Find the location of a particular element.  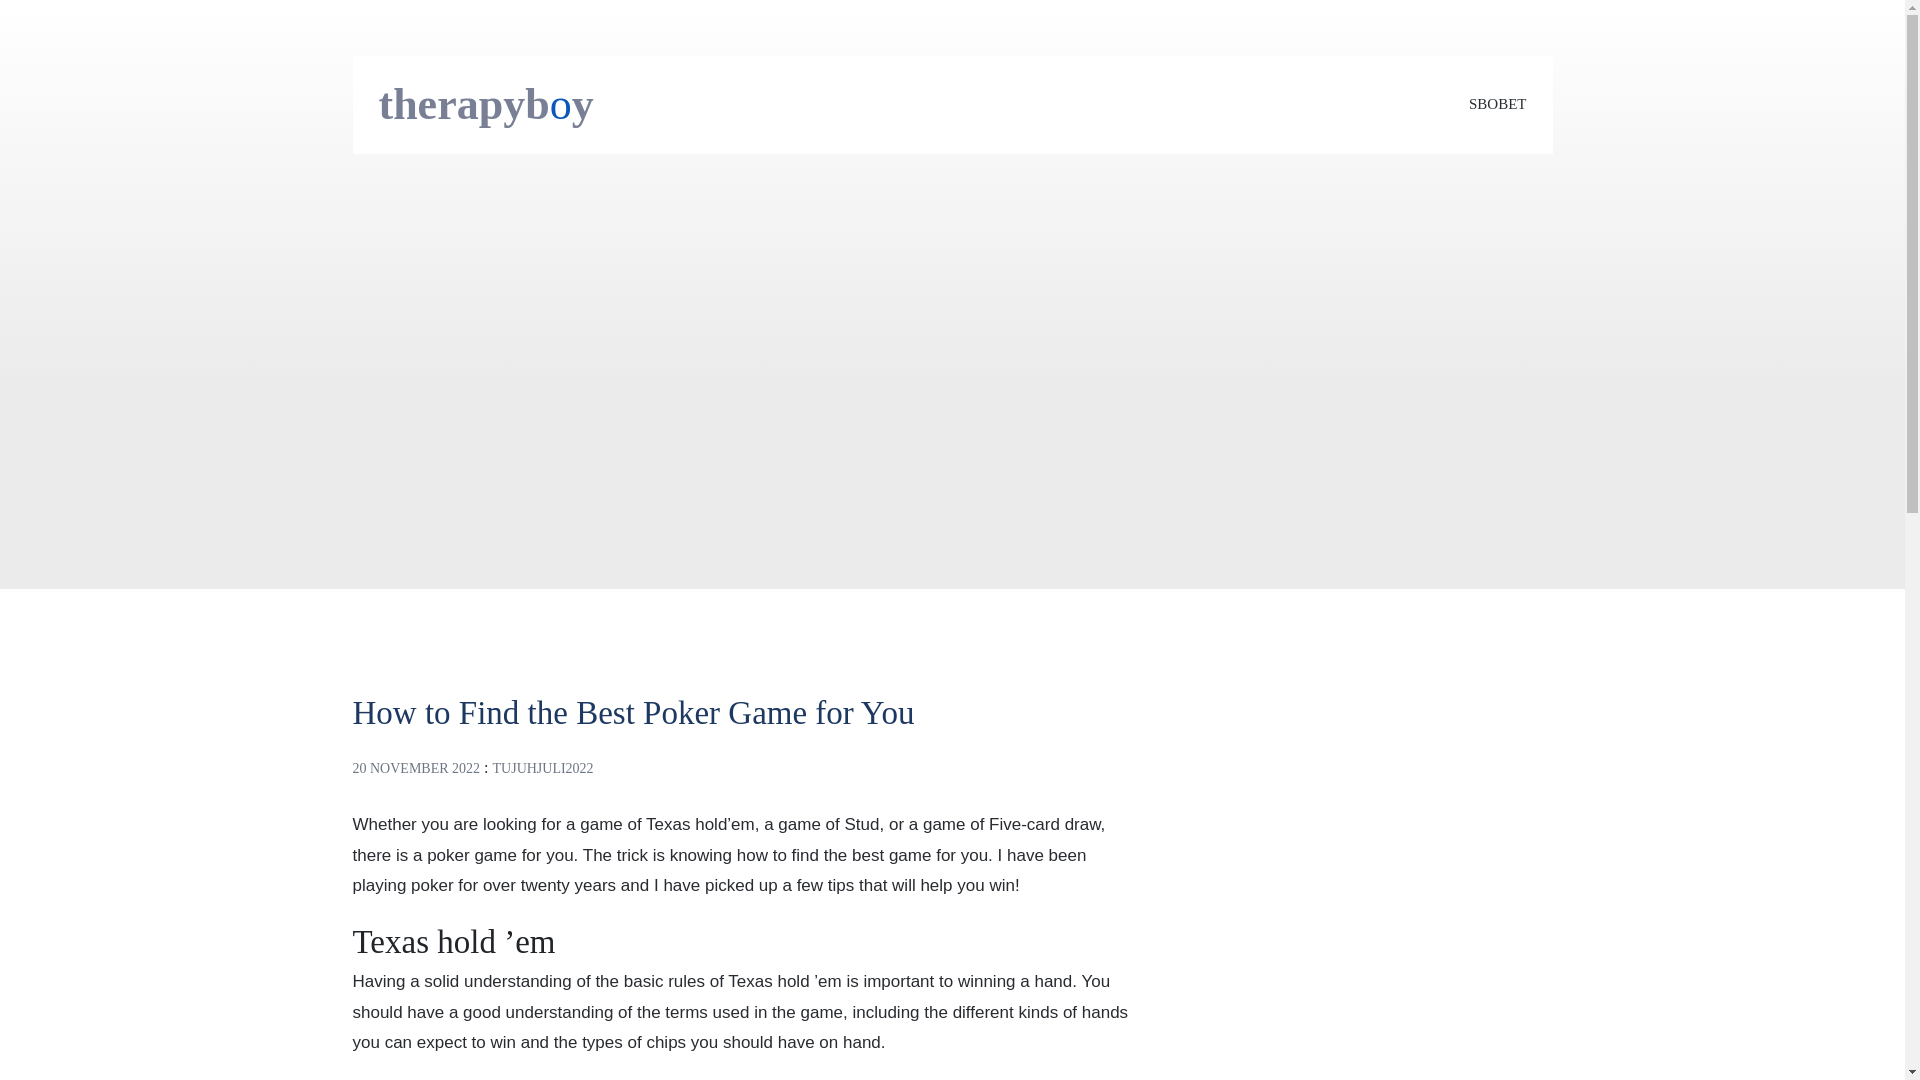

SBOBET is located at coordinates (1497, 104).